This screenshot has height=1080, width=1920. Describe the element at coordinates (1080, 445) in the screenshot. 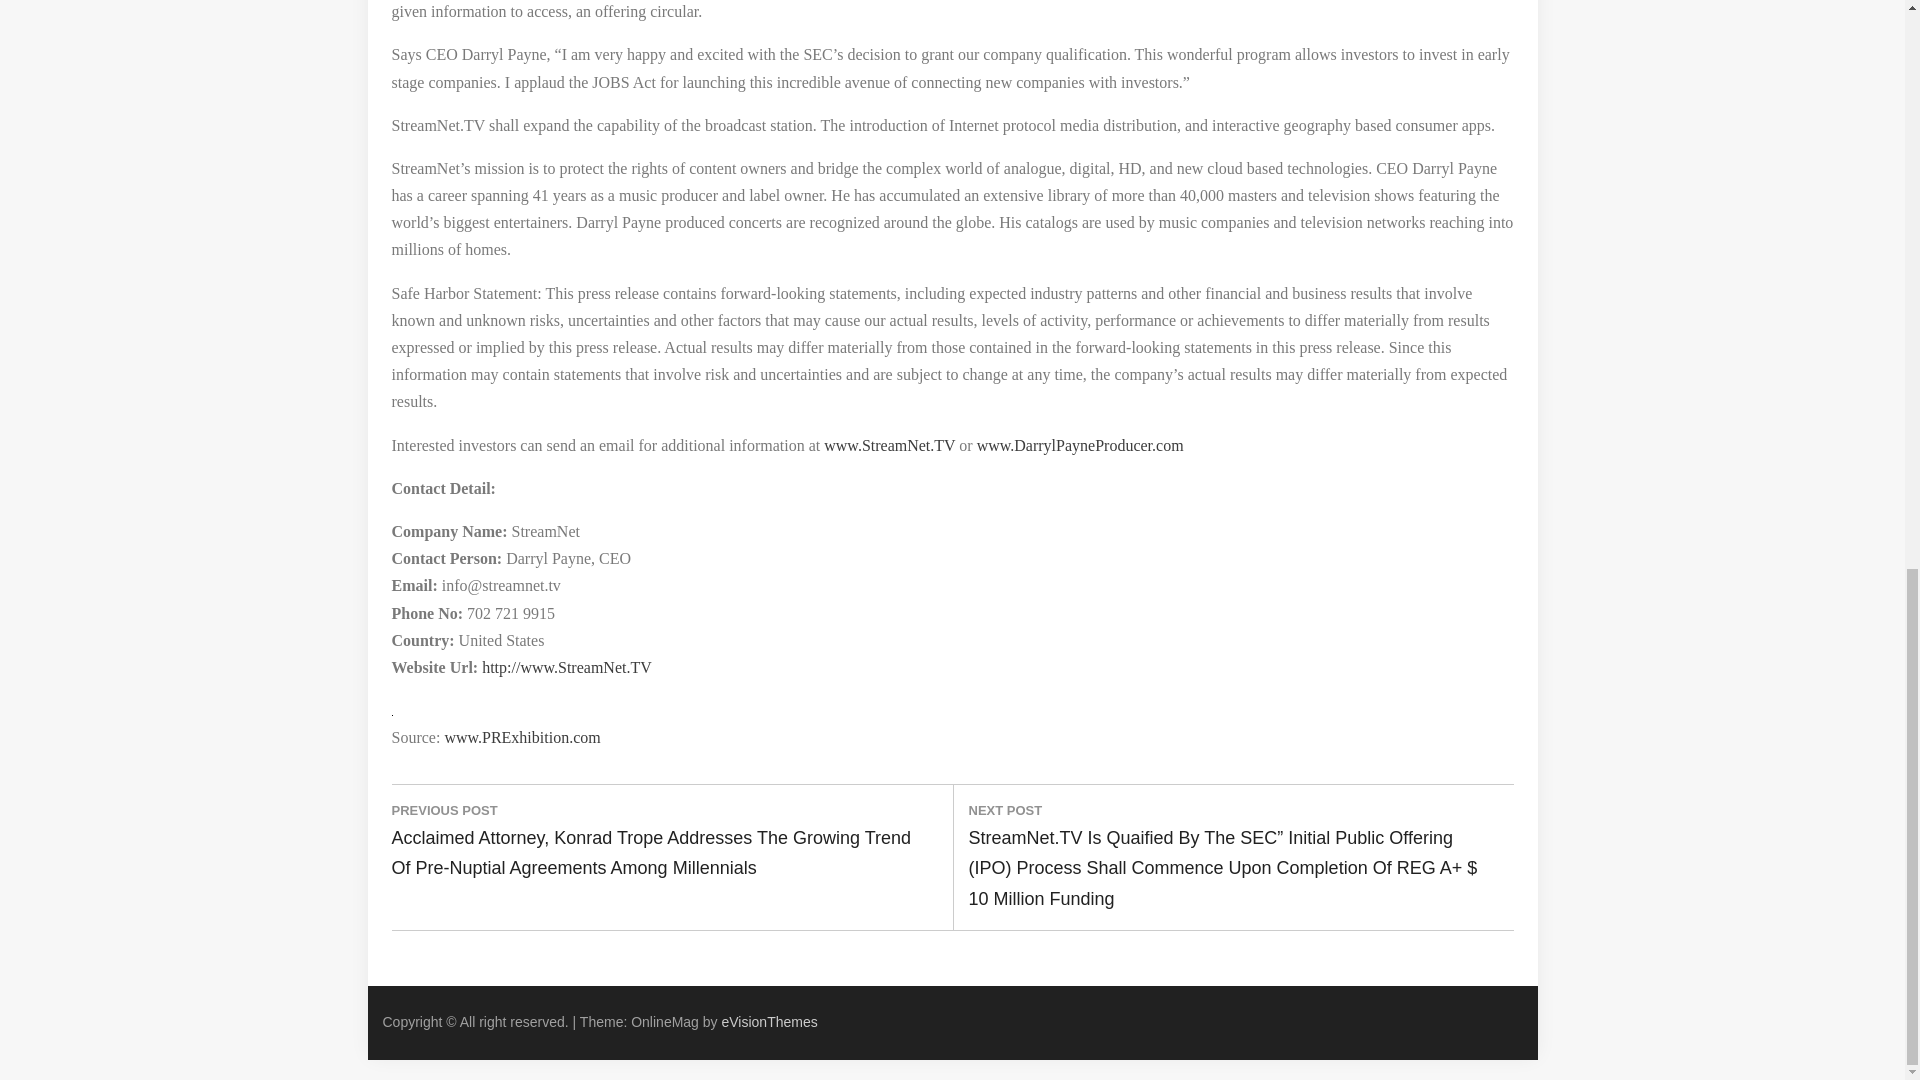

I see `www.DarrylPayneProducer.com` at that location.